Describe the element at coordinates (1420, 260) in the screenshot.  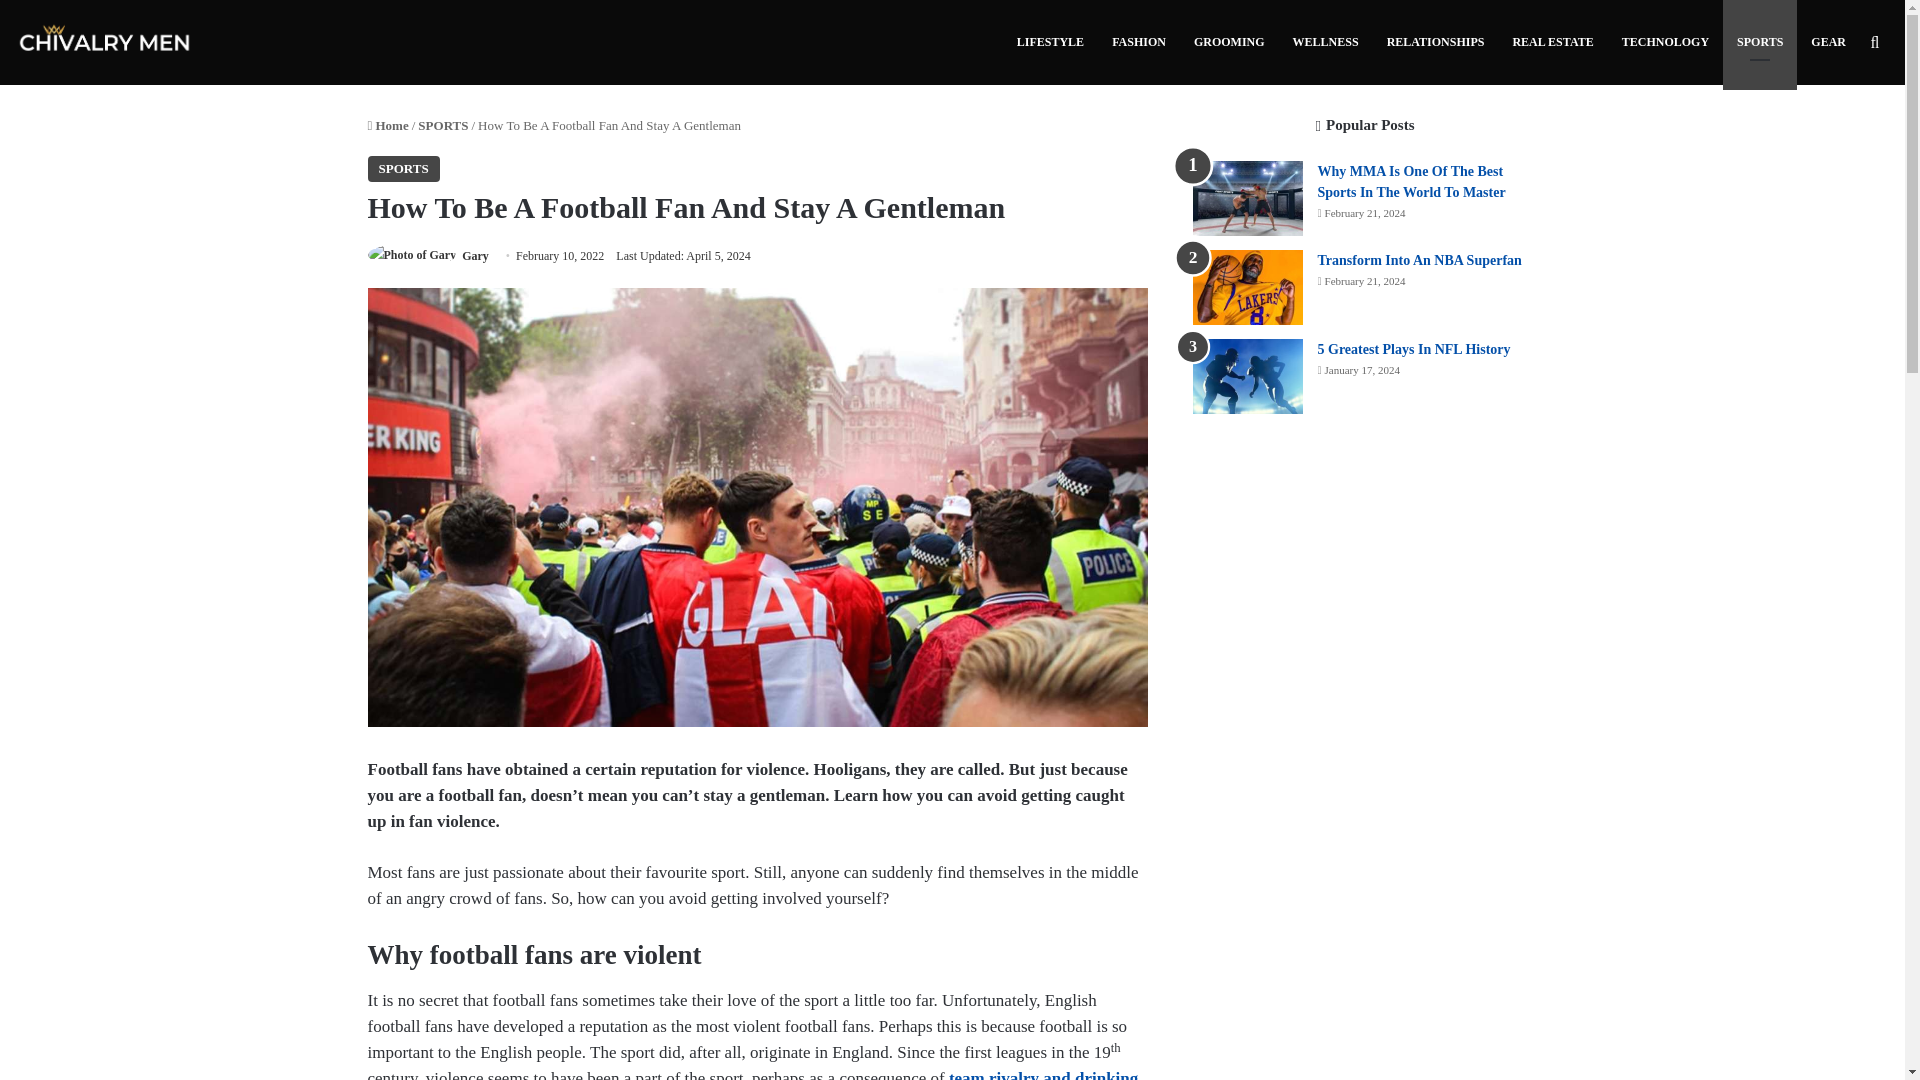
I see `Transform Into An NBA Superfan` at that location.